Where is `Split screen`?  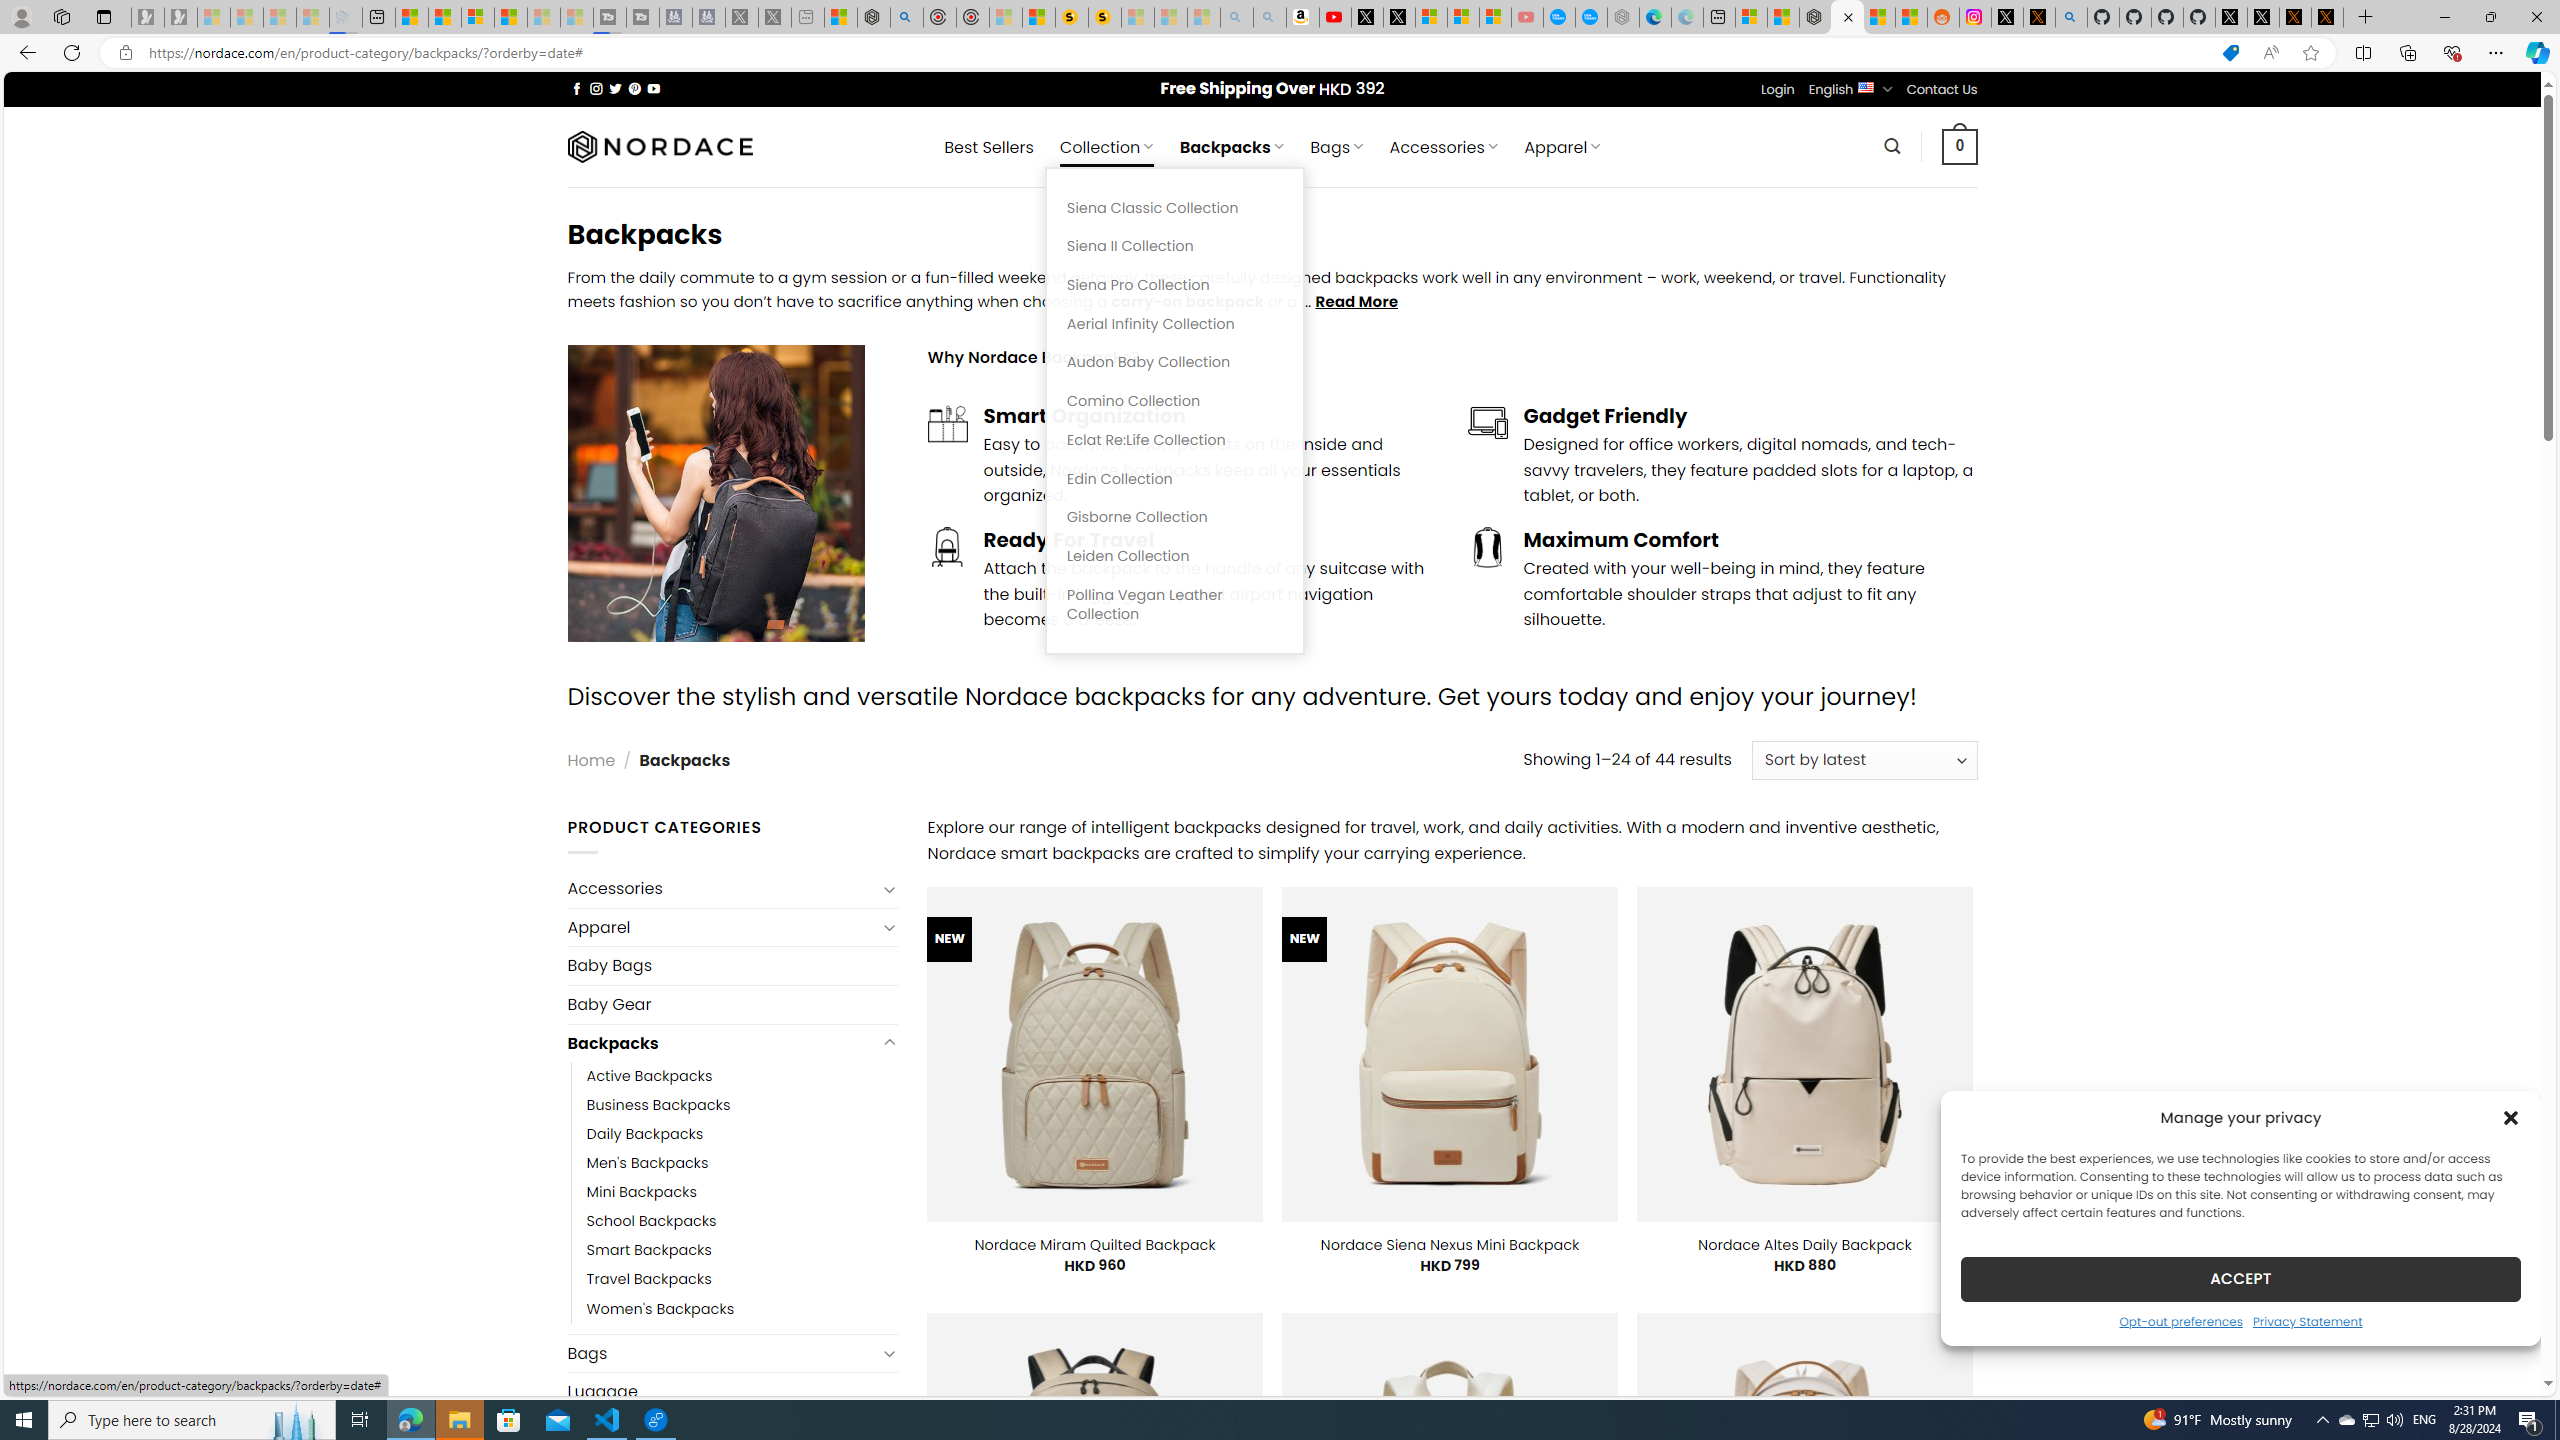
Split screen is located at coordinates (2364, 52).